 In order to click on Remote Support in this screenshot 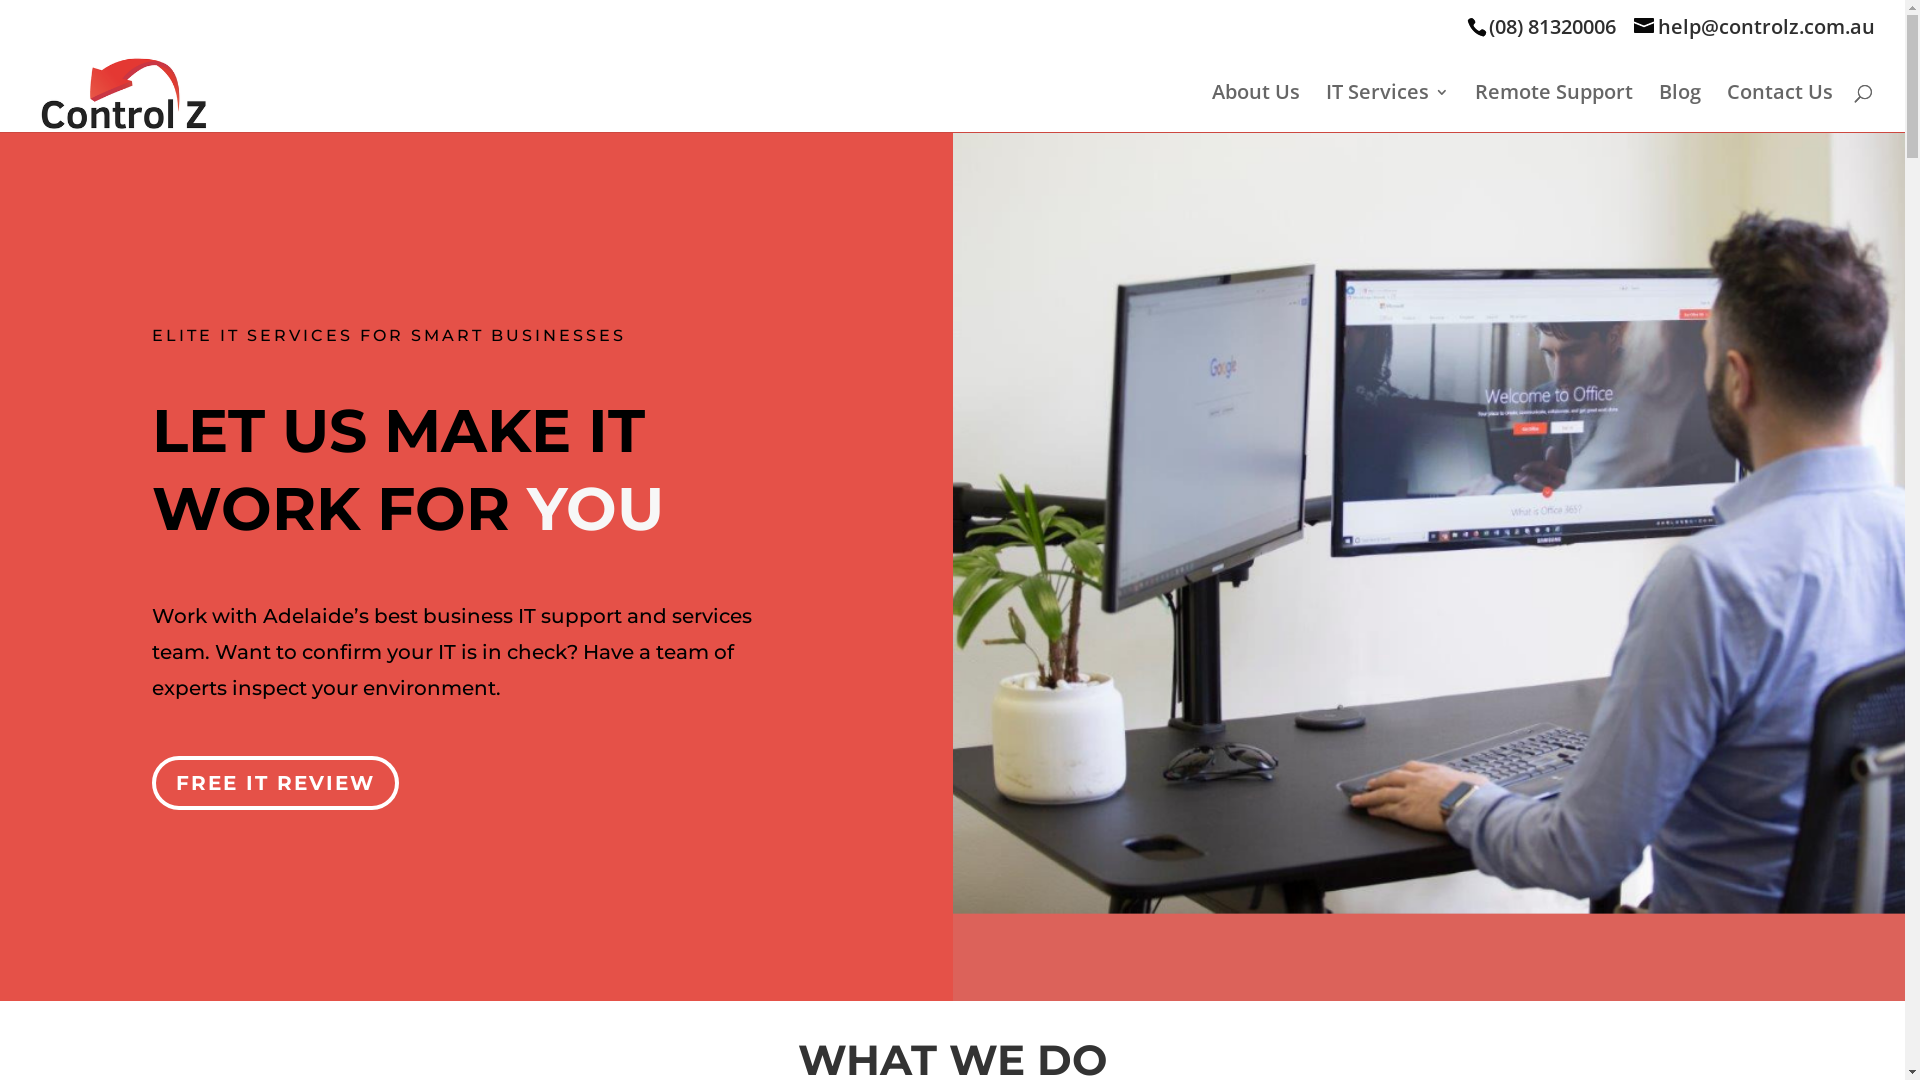, I will do `click(1554, 108)`.